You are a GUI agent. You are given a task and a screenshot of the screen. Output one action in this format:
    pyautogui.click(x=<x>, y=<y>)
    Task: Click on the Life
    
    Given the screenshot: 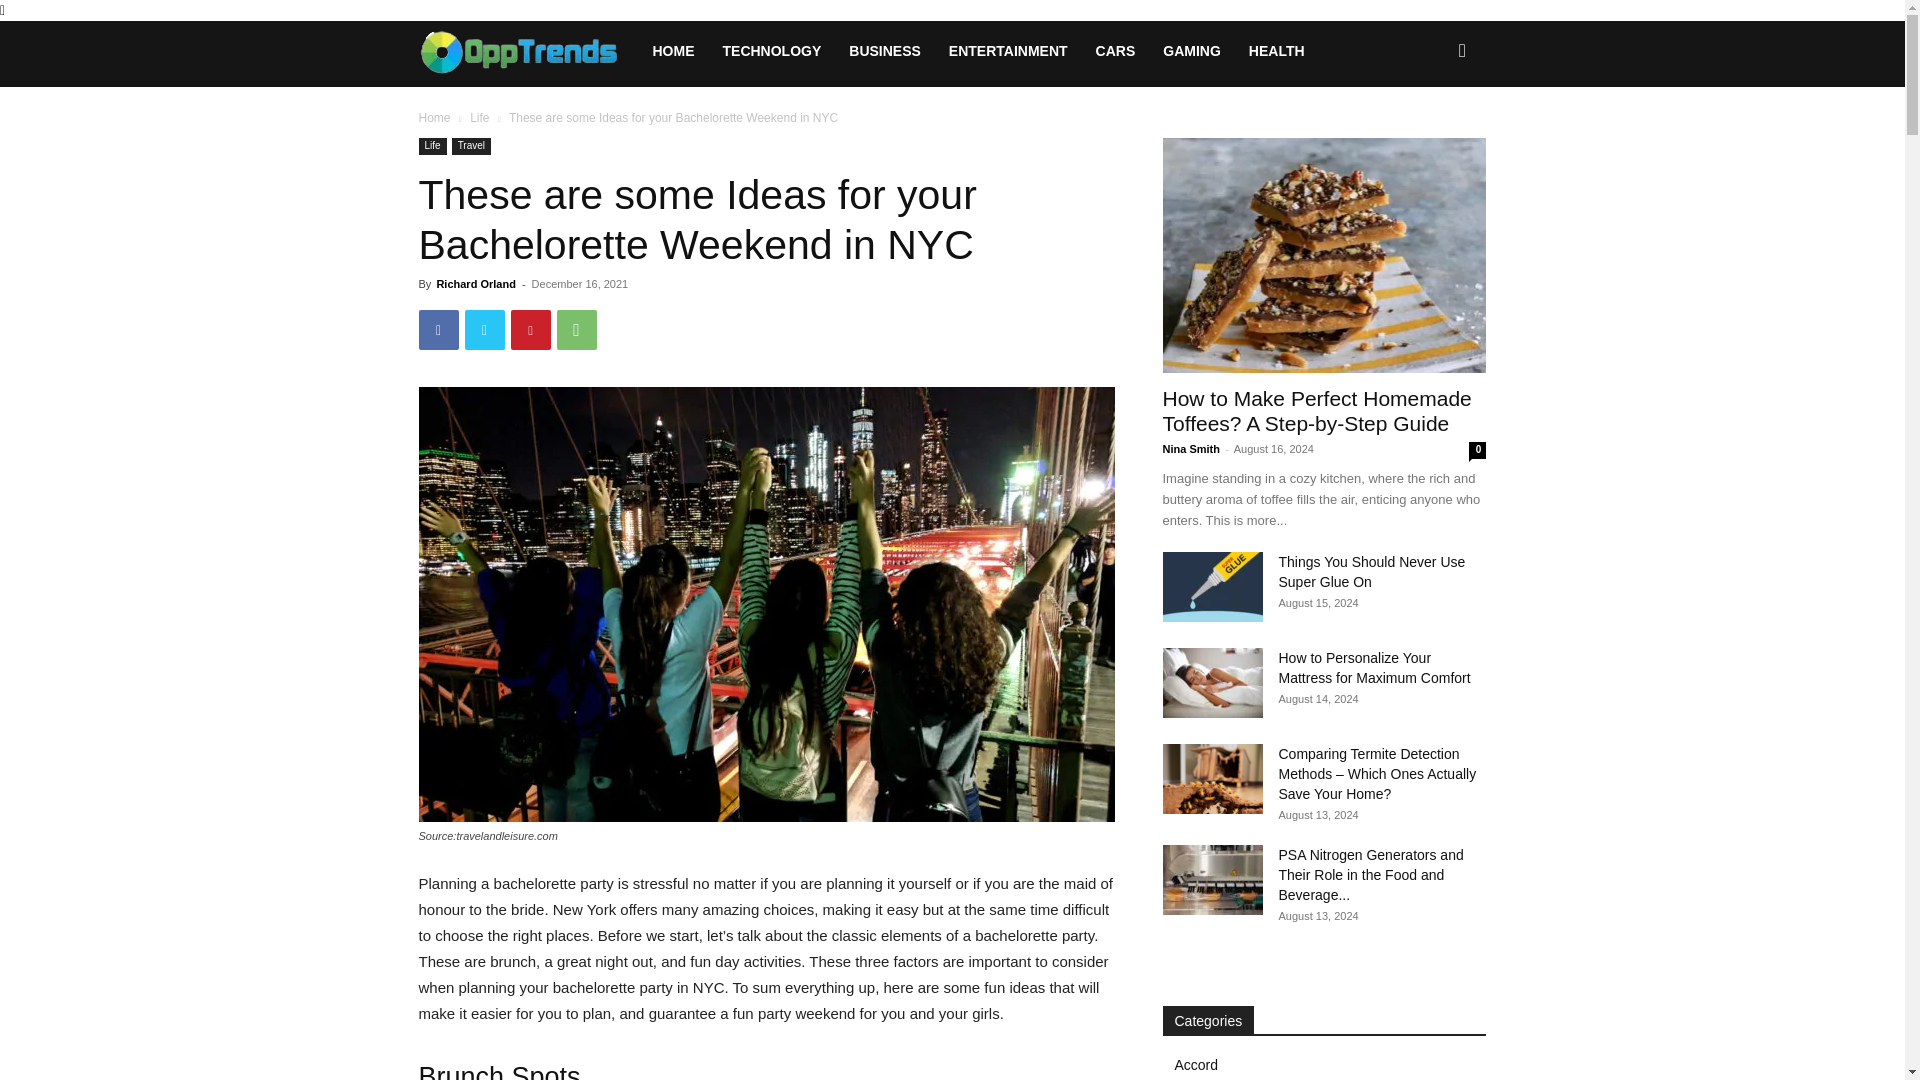 What is the action you would take?
    pyautogui.click(x=432, y=146)
    